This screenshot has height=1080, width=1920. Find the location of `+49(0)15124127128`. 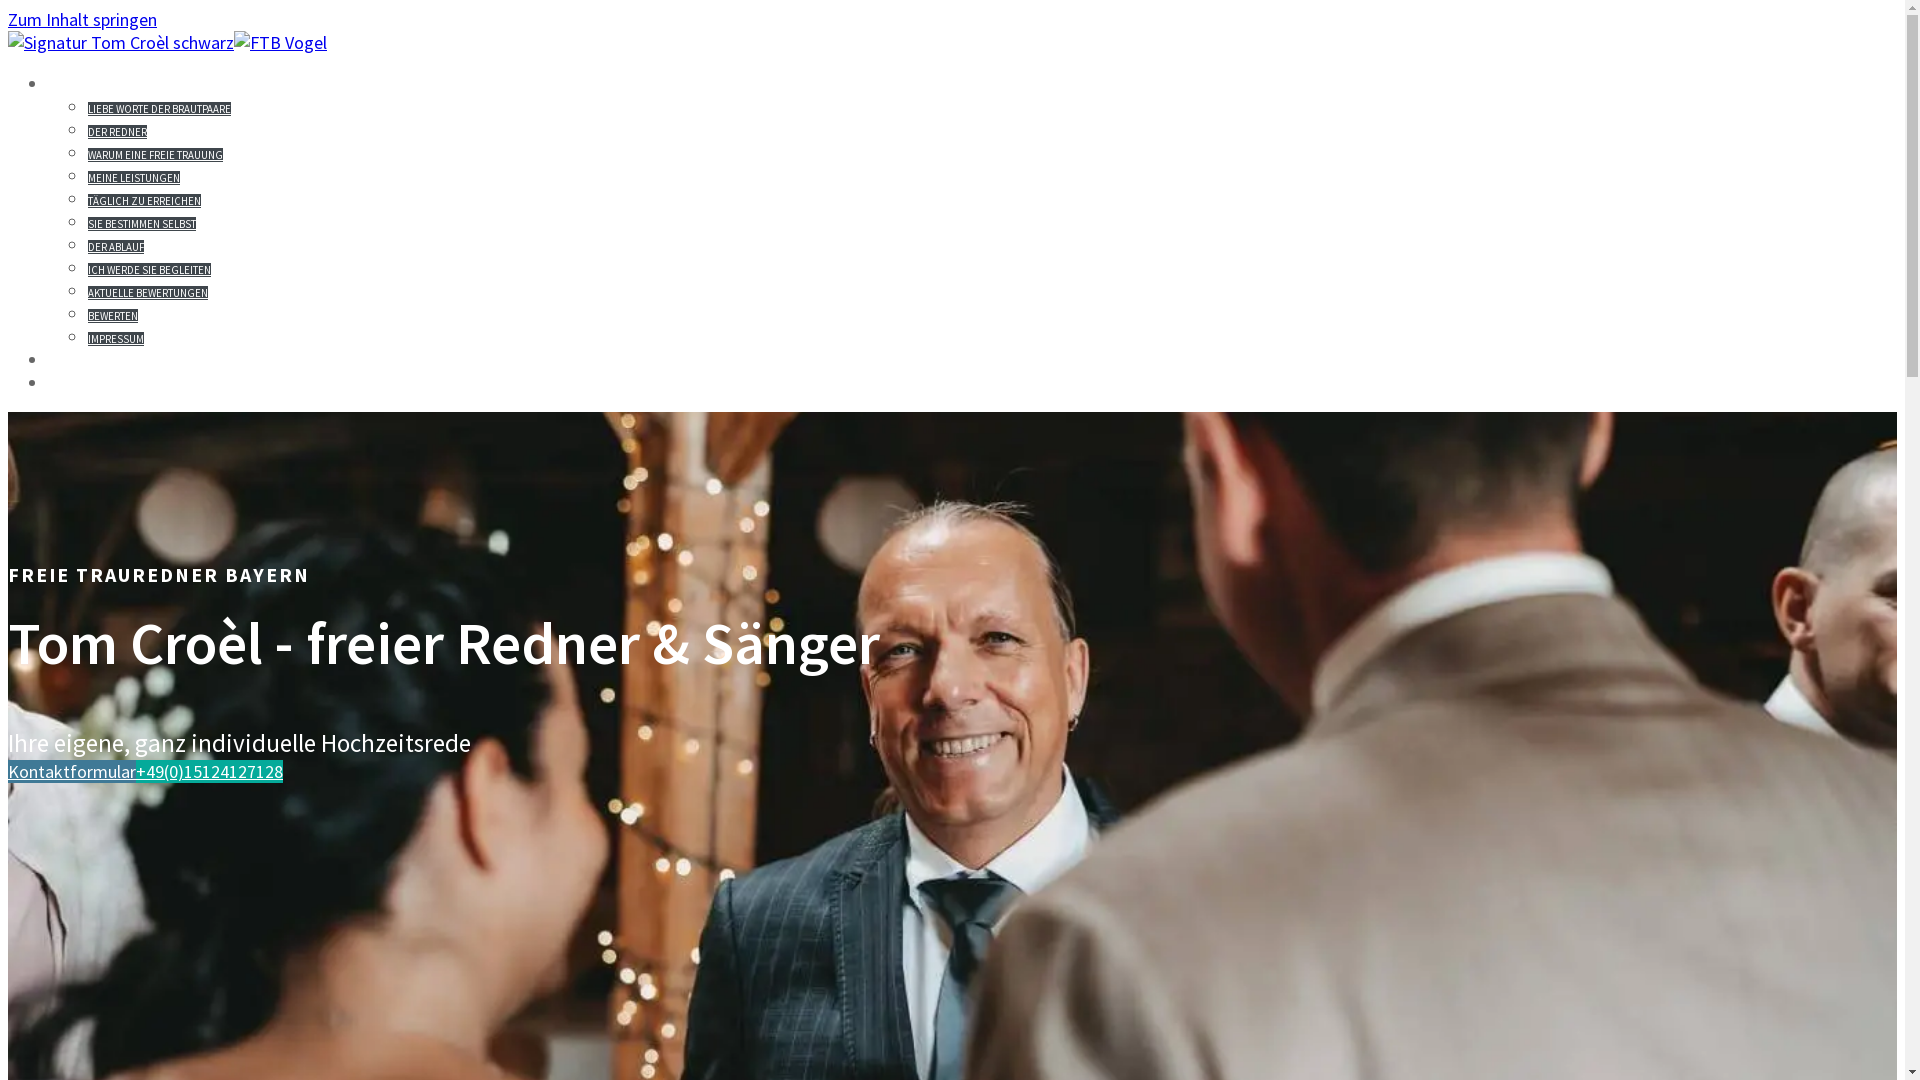

+49(0)15124127128 is located at coordinates (210, 772).